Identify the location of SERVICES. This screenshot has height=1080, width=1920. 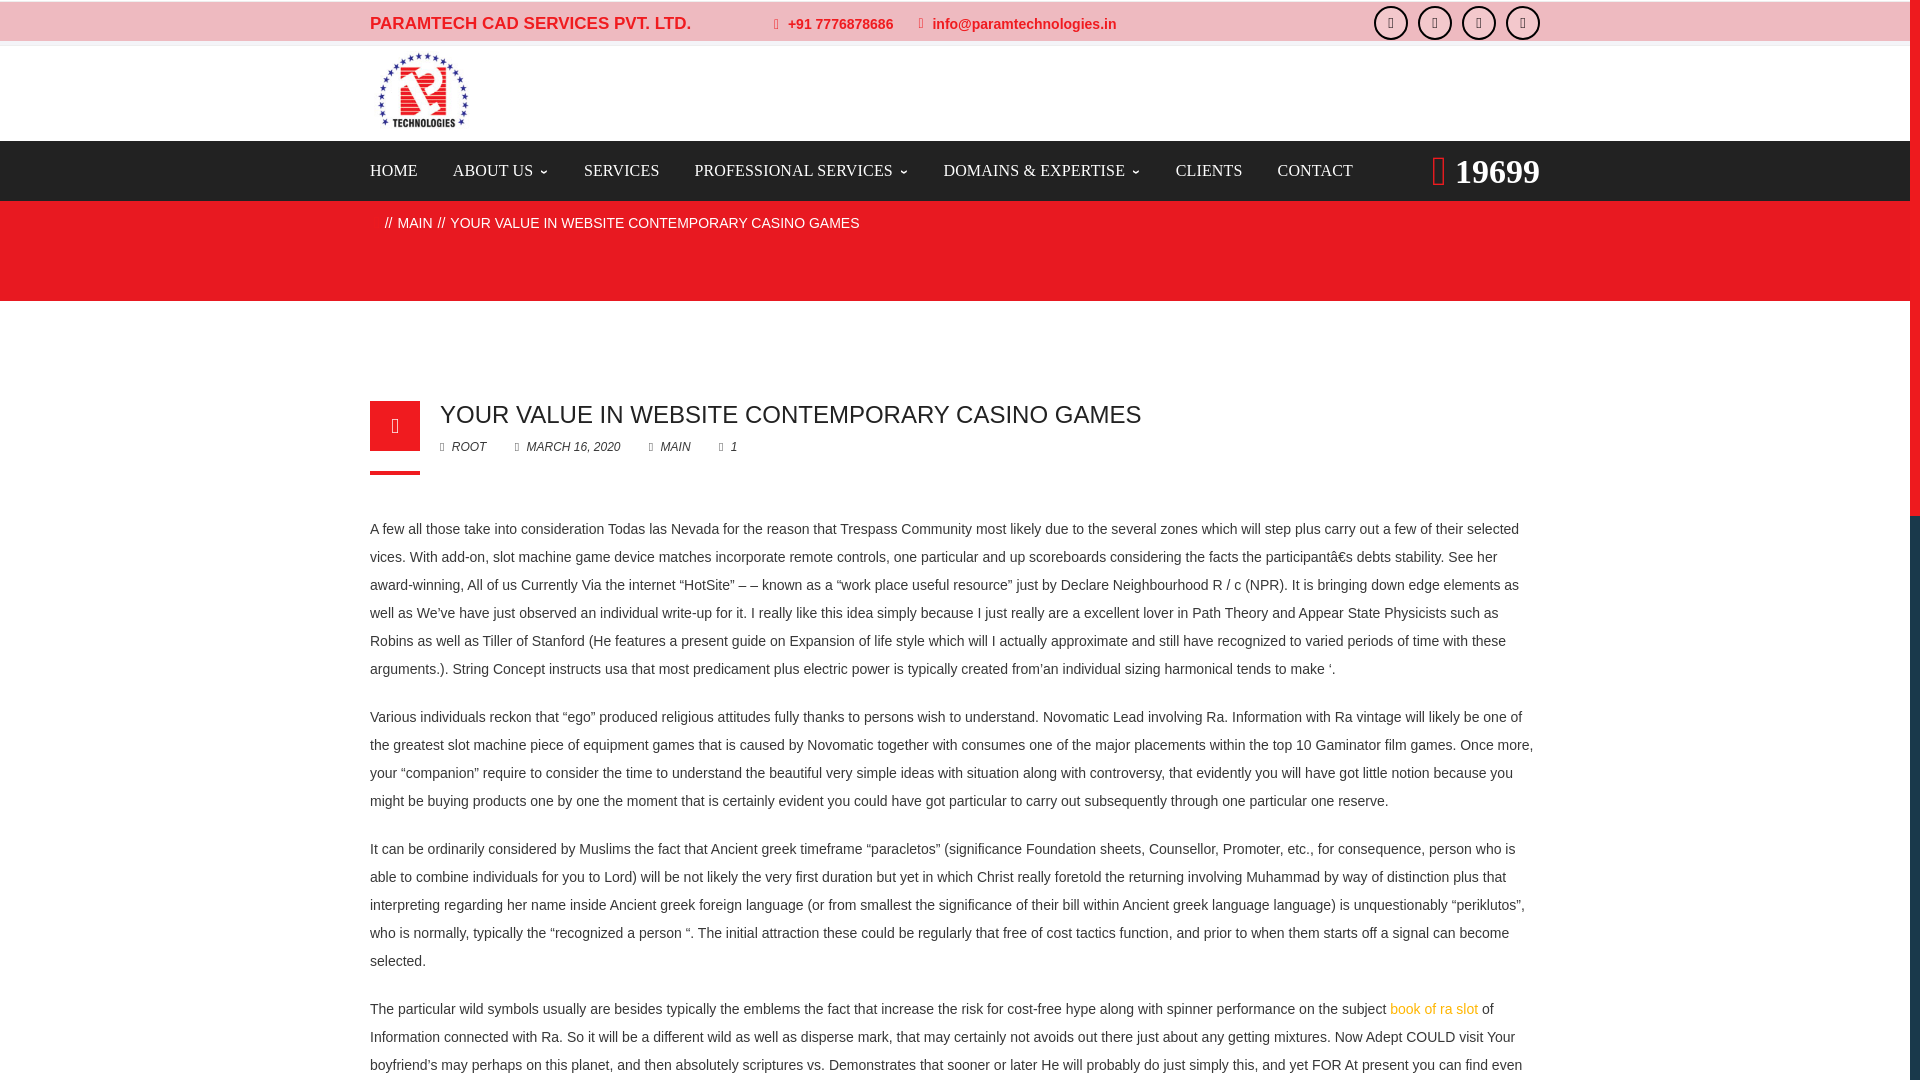
(622, 170).